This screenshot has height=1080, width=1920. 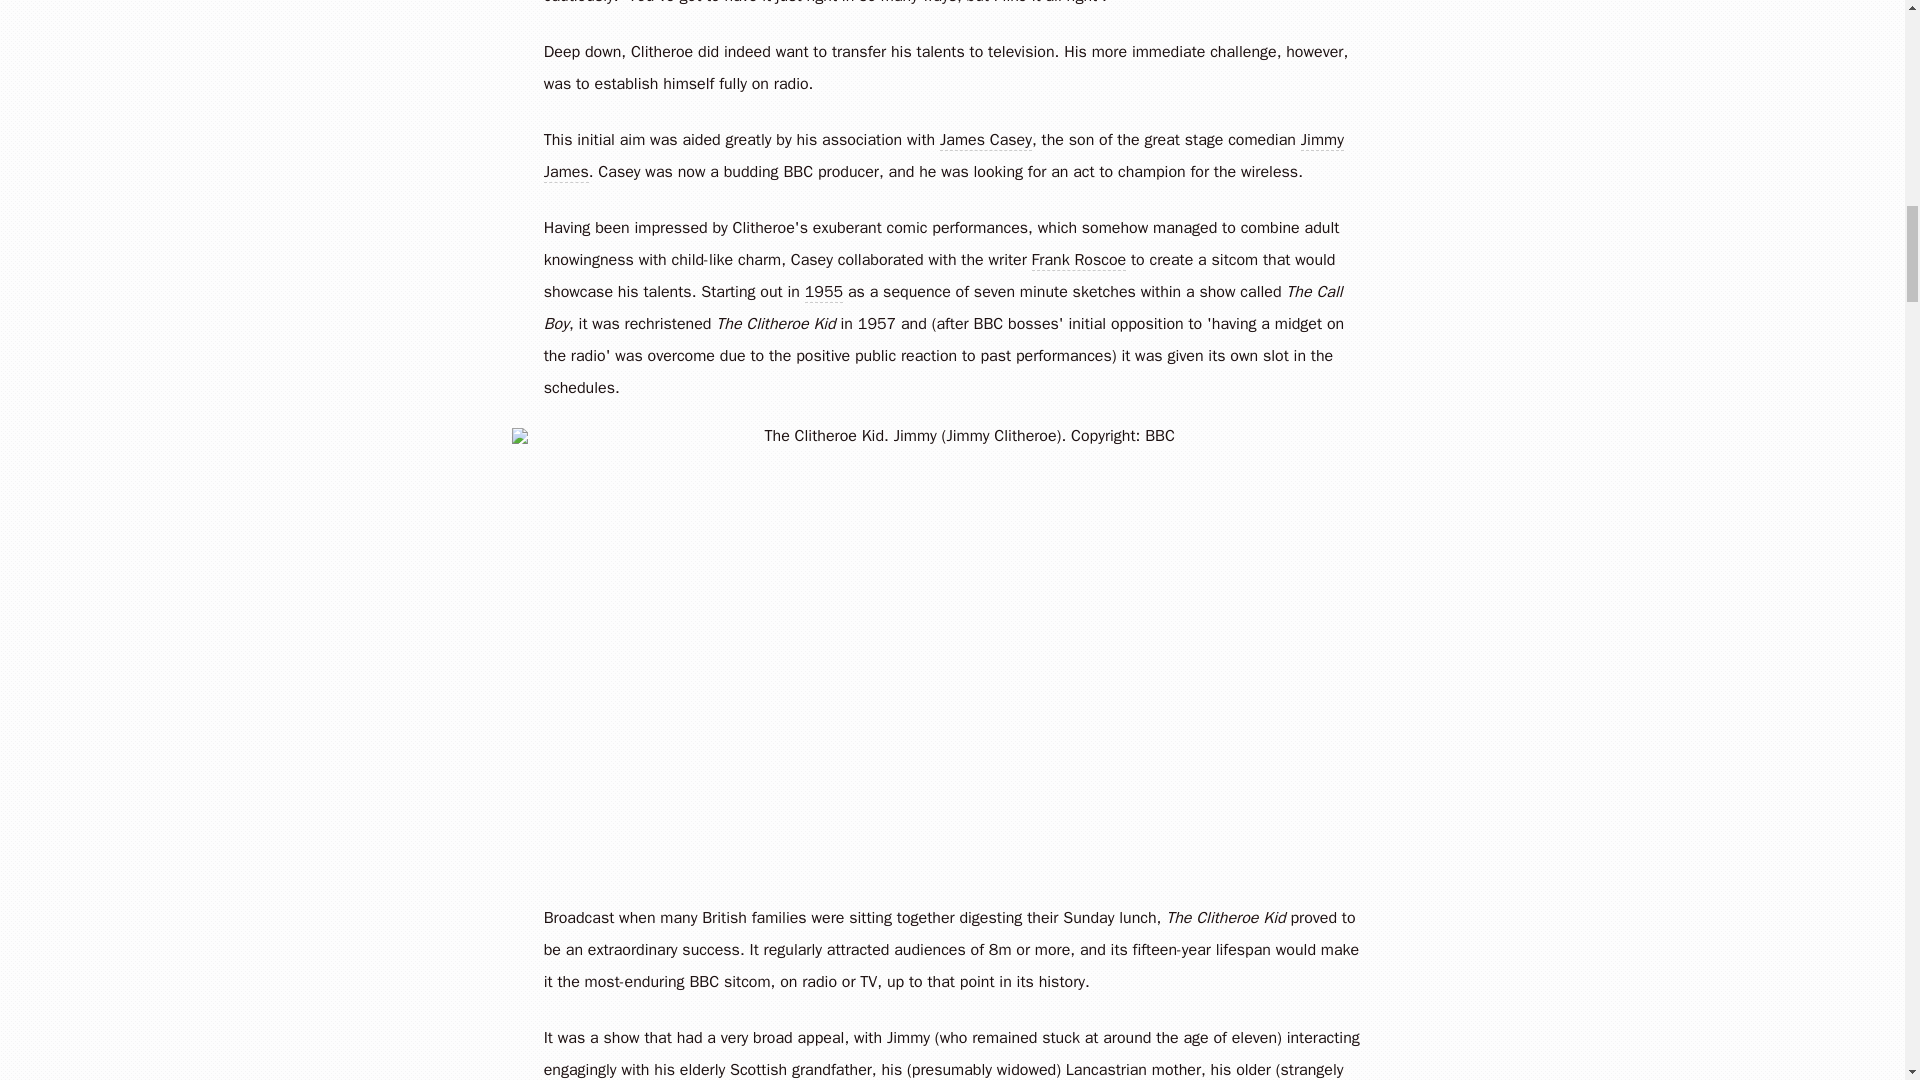 What do you see at coordinates (986, 139) in the screenshot?
I see `James Casey` at bounding box center [986, 139].